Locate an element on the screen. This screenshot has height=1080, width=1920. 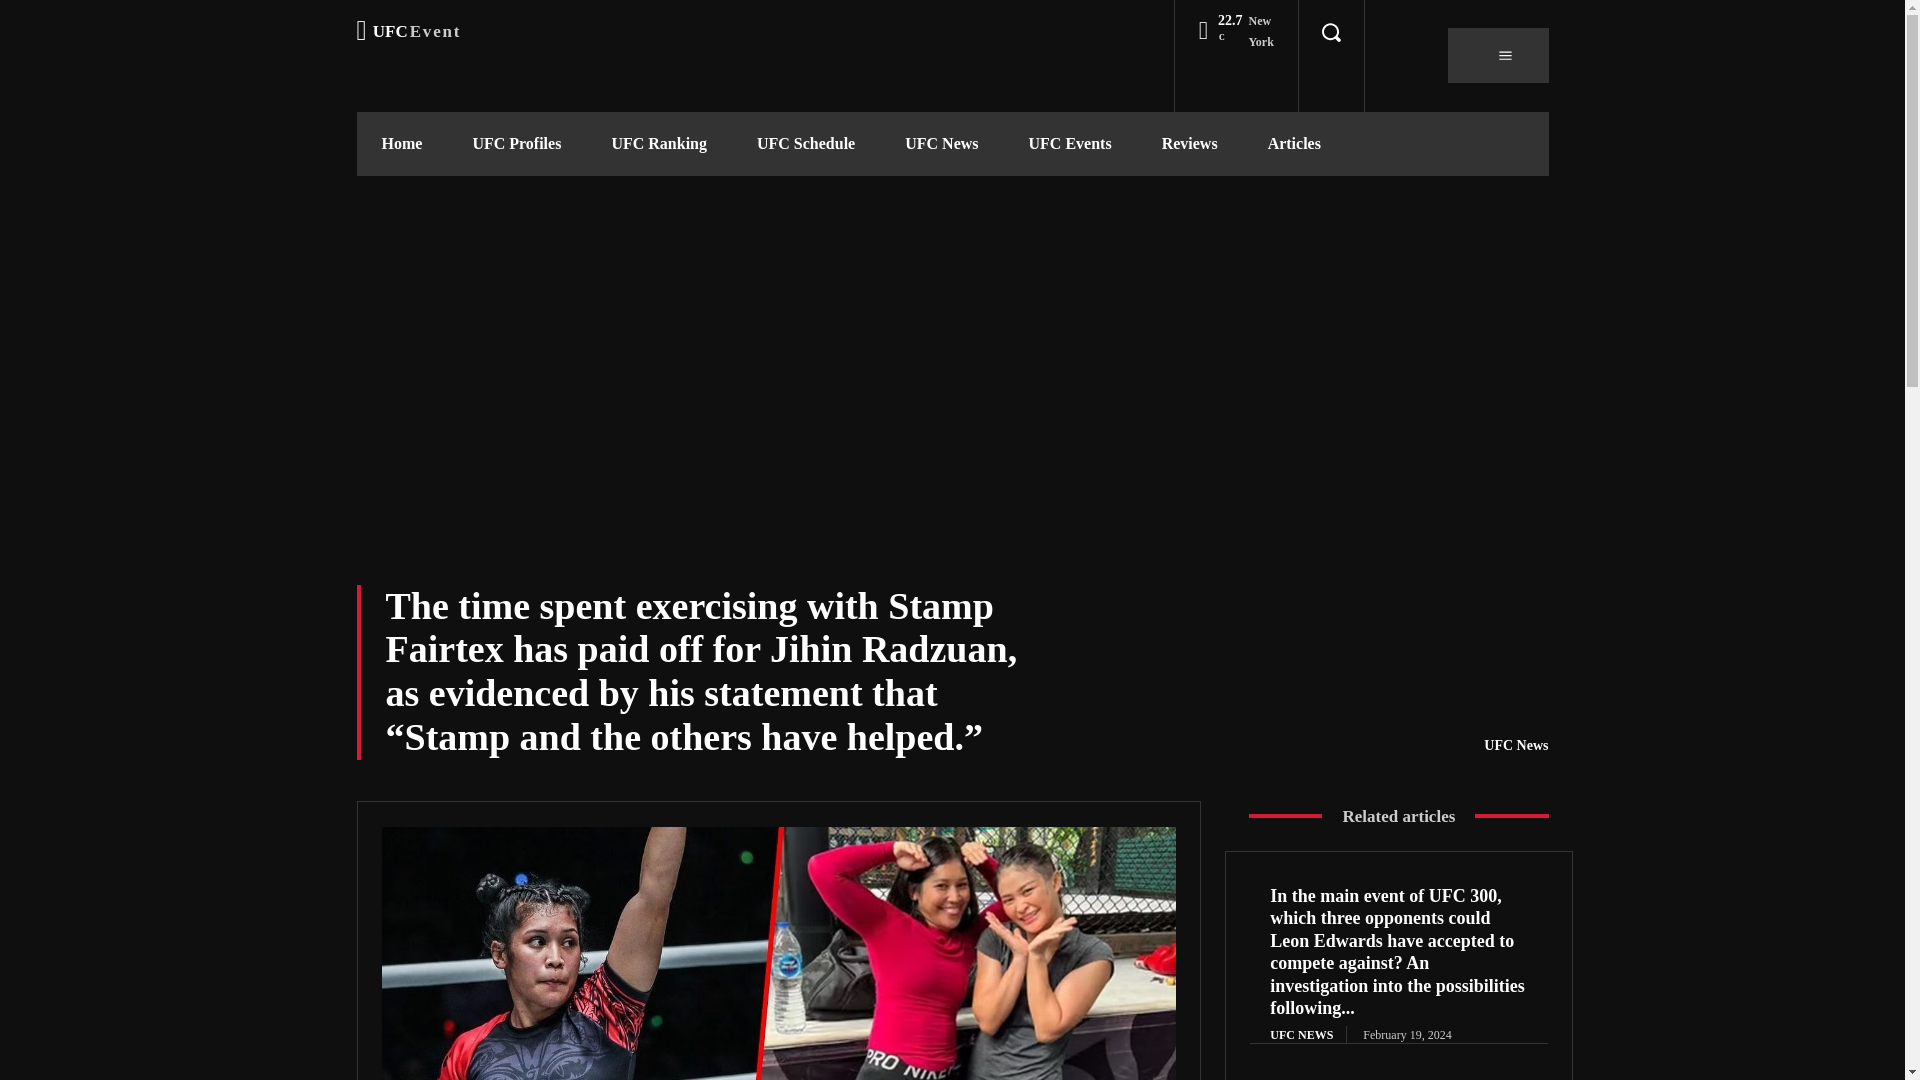
UFC Events is located at coordinates (1070, 144).